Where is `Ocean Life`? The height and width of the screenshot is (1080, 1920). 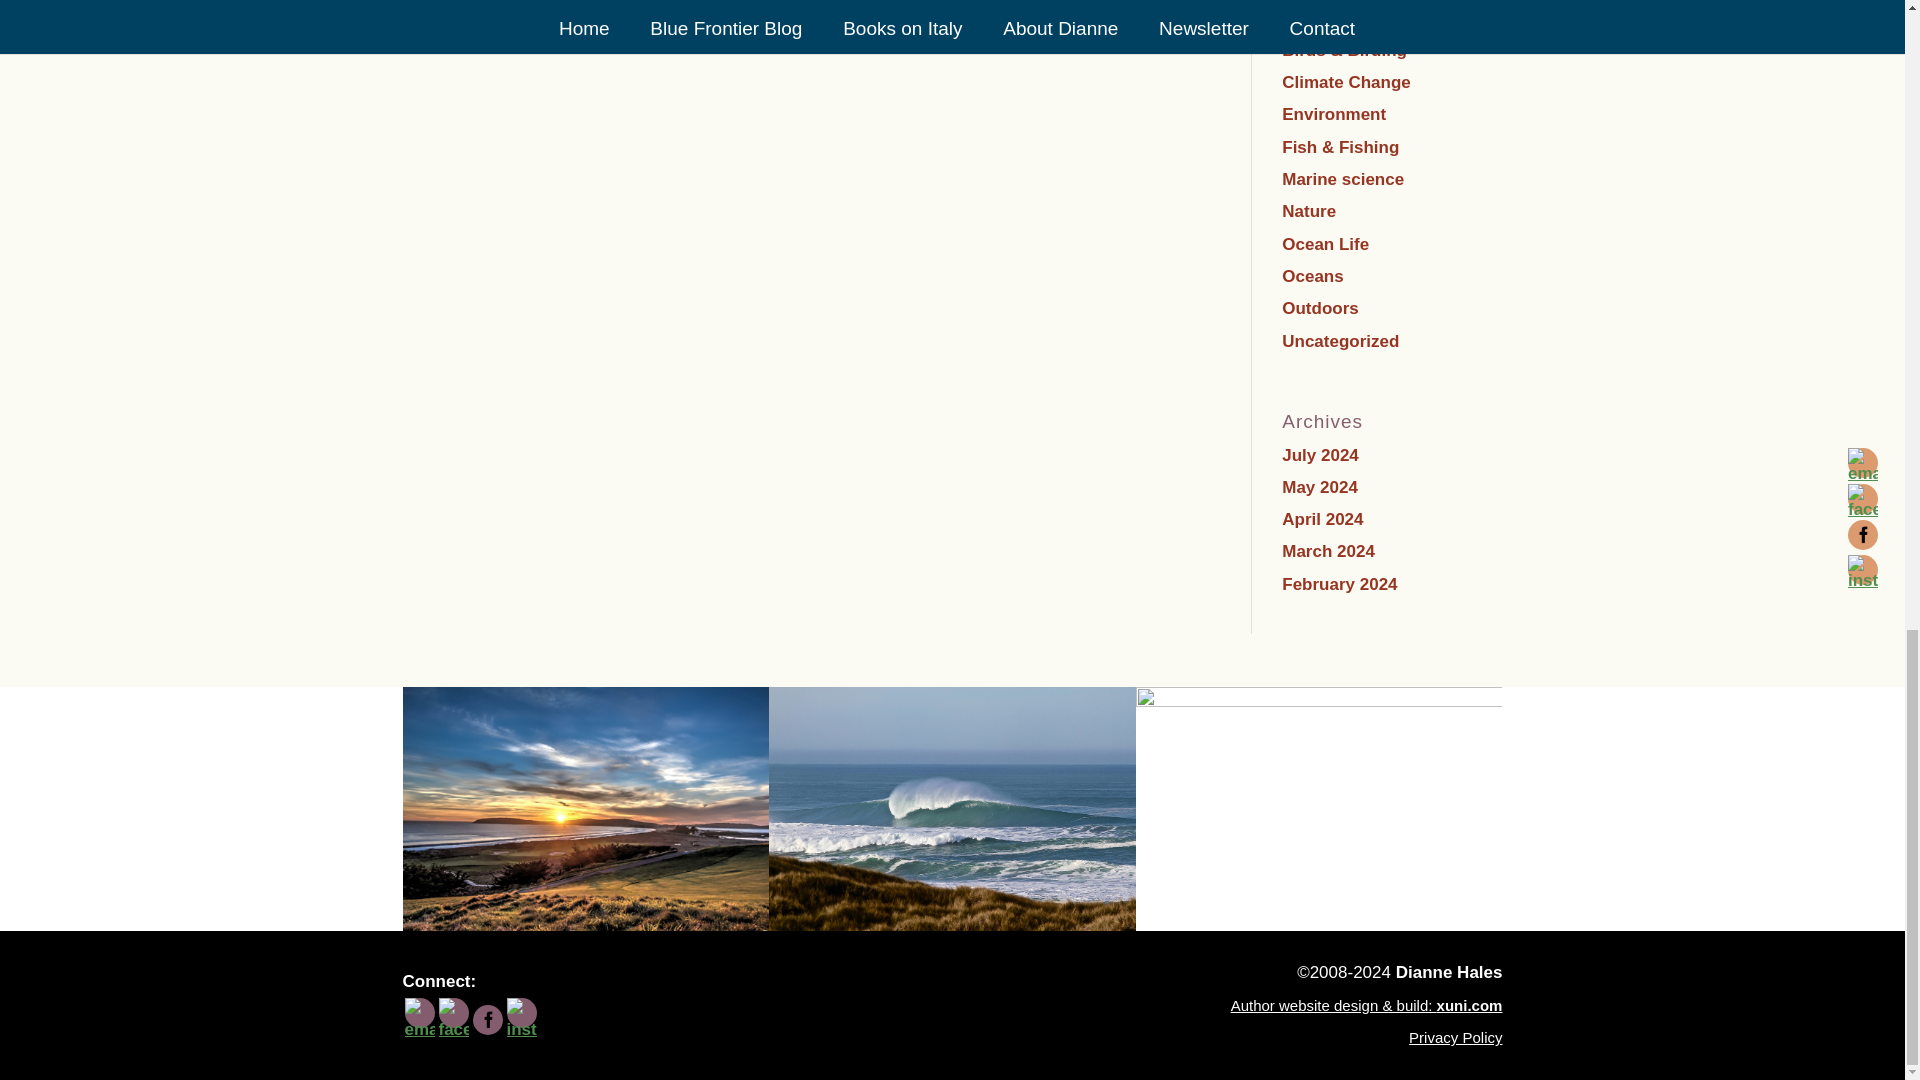
Ocean Life is located at coordinates (1325, 244).